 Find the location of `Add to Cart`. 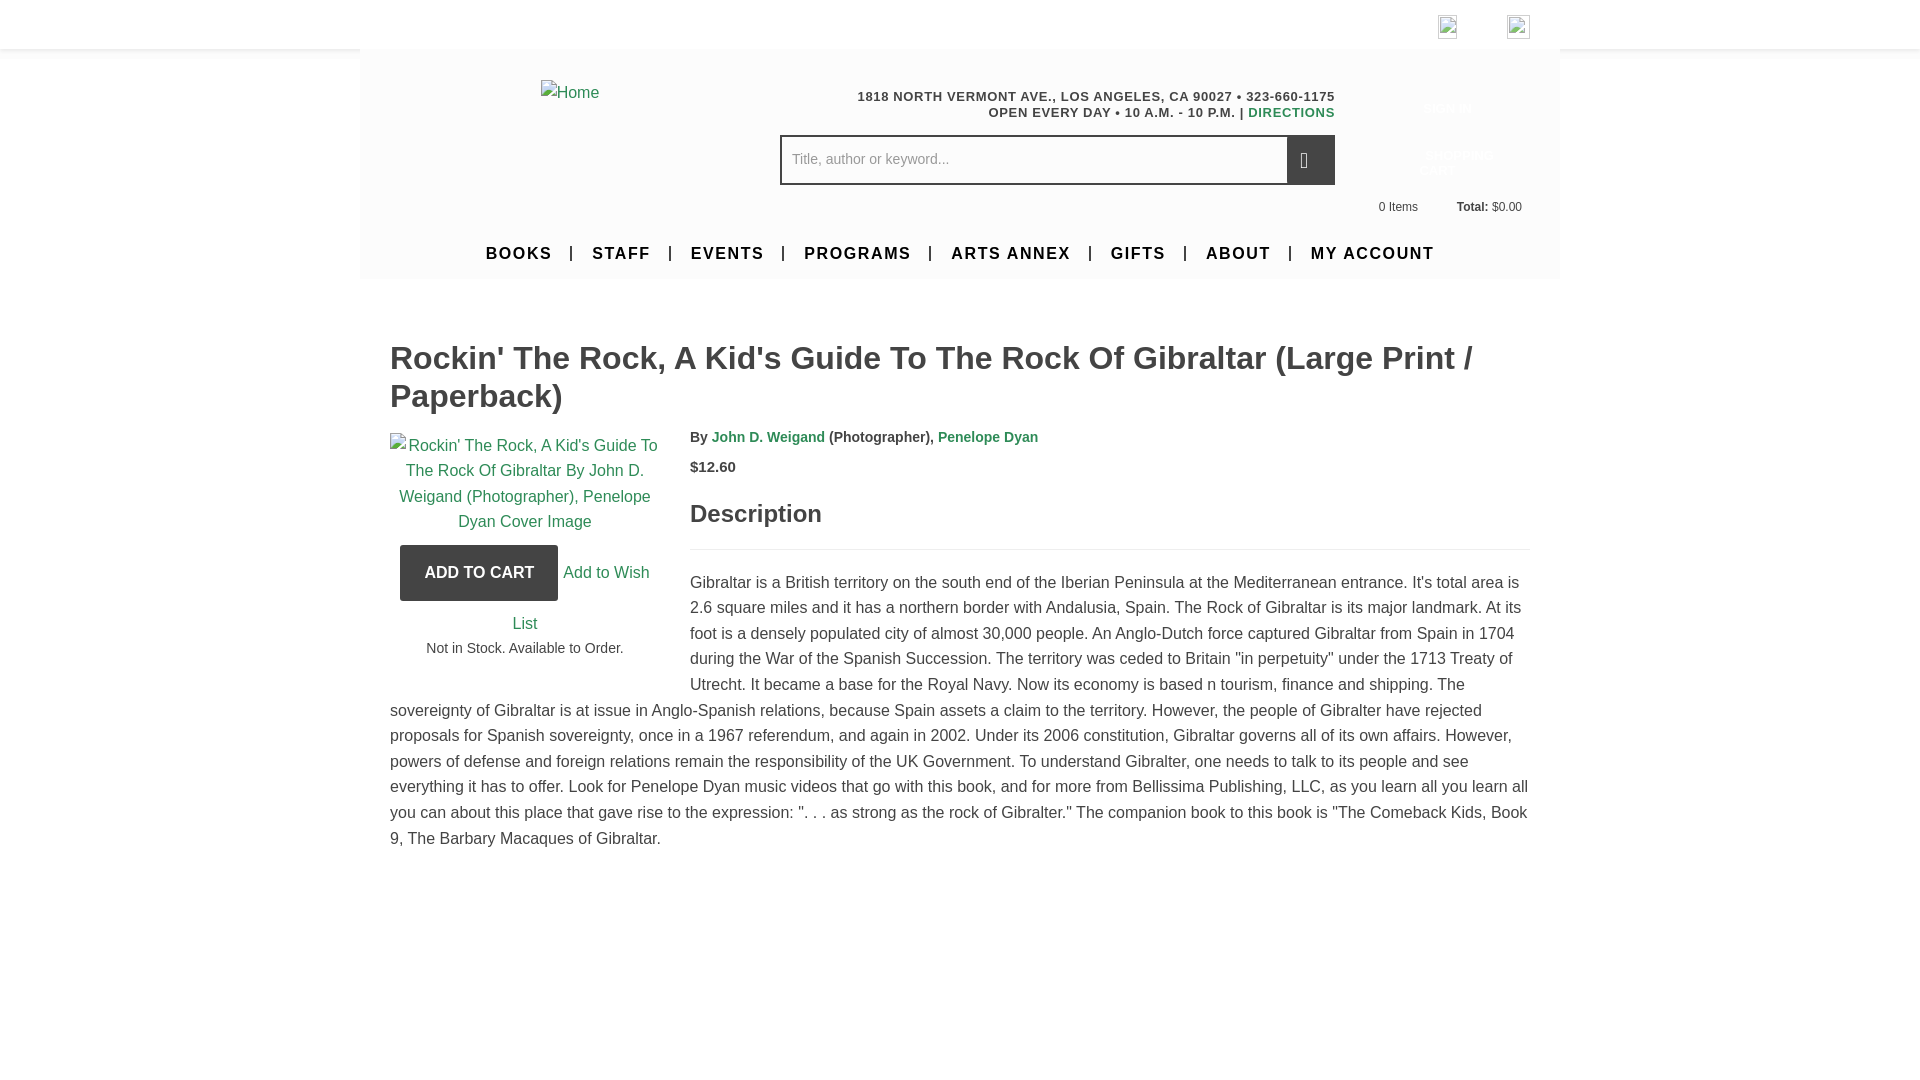

Add to Cart is located at coordinates (478, 572).